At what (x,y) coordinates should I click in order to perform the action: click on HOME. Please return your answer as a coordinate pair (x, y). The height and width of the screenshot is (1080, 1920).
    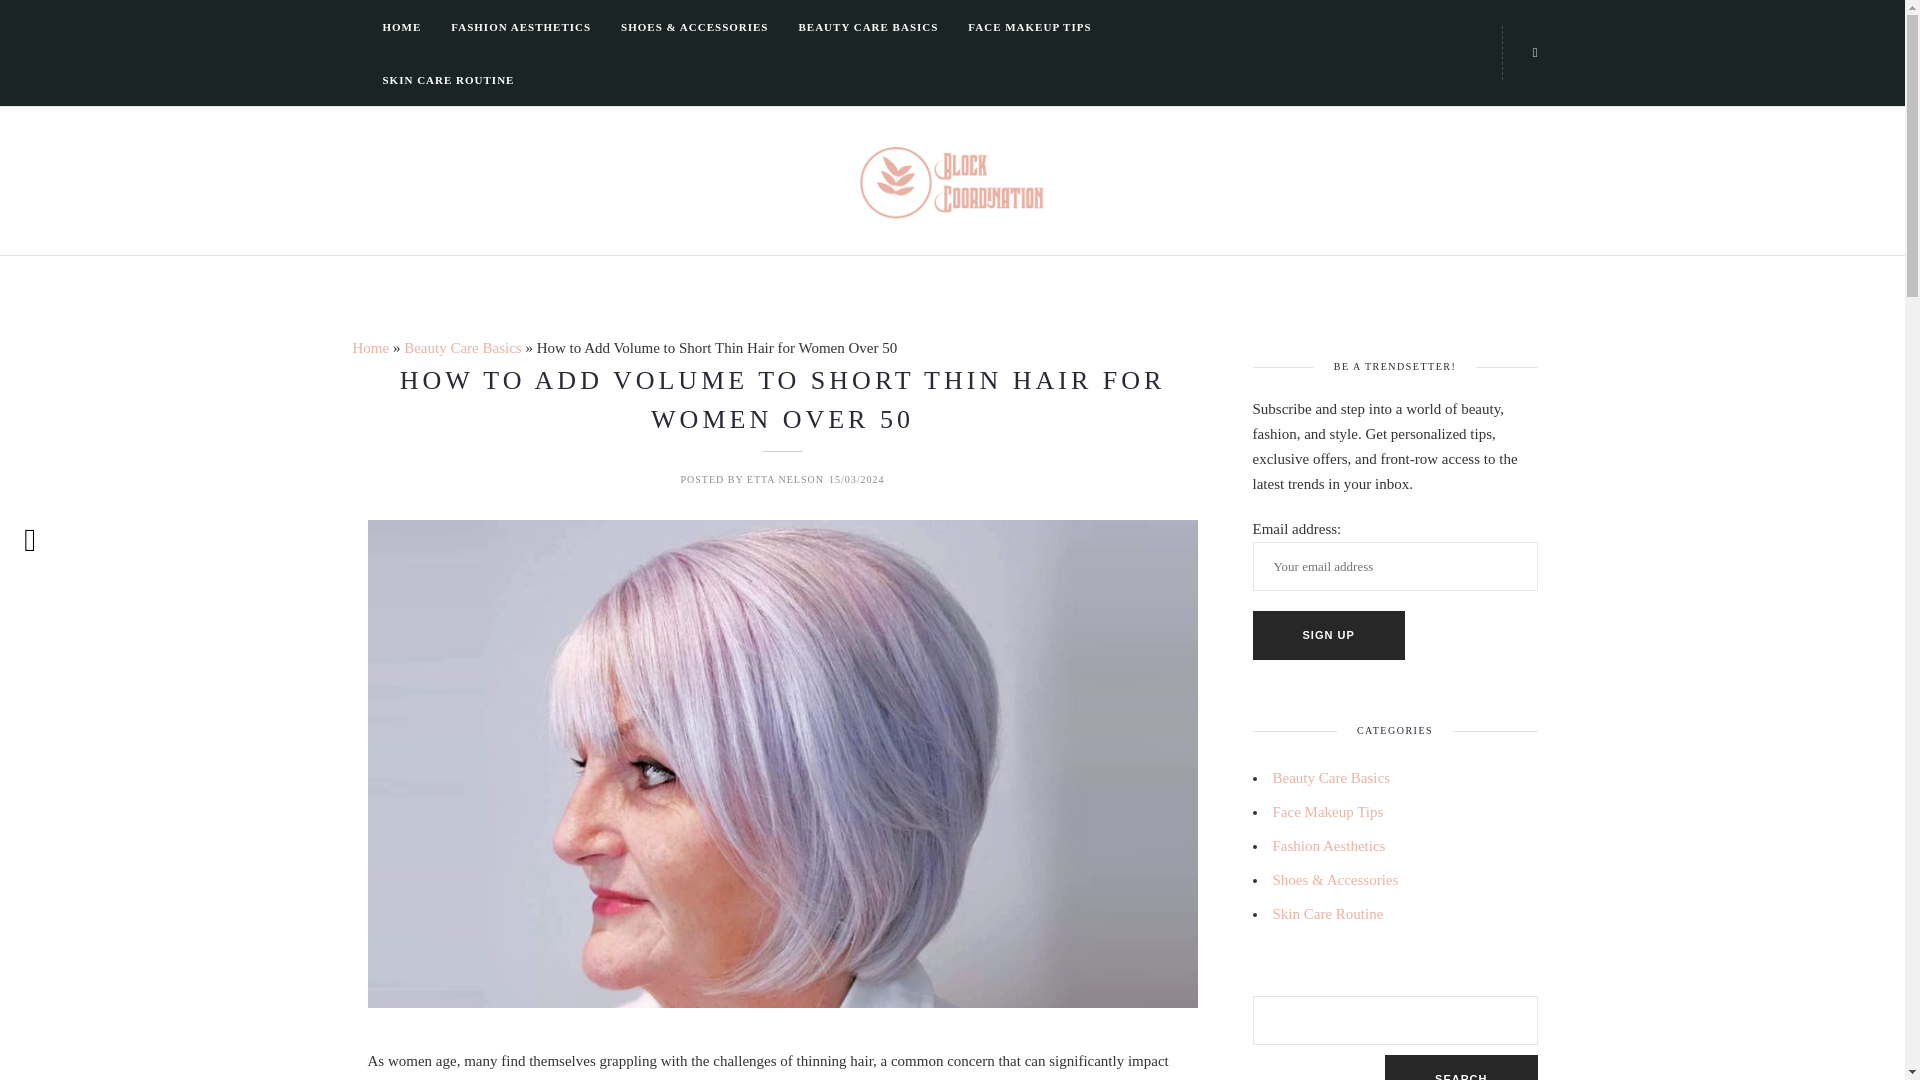
    Looking at the image, I should click on (401, 26).